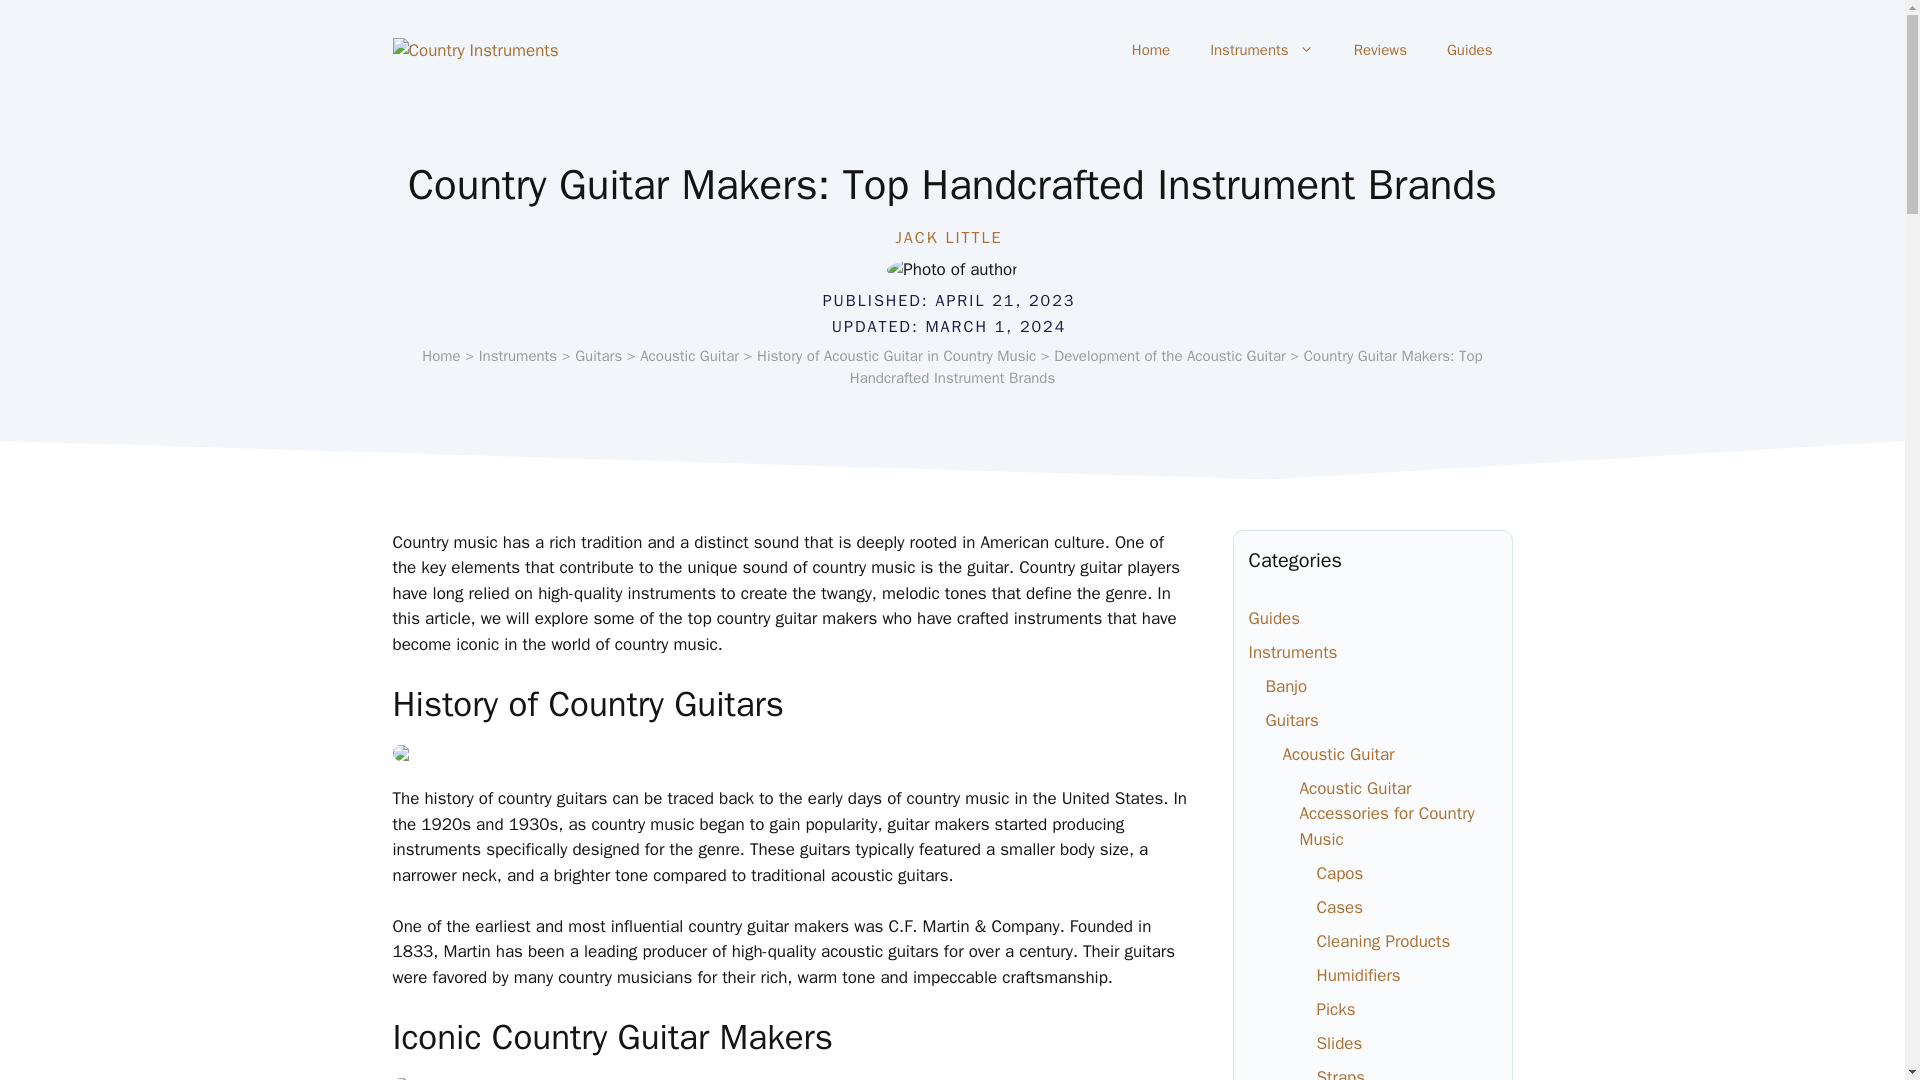  What do you see at coordinates (896, 356) in the screenshot?
I see `History of Acoustic Guitar in Country Music` at bounding box center [896, 356].